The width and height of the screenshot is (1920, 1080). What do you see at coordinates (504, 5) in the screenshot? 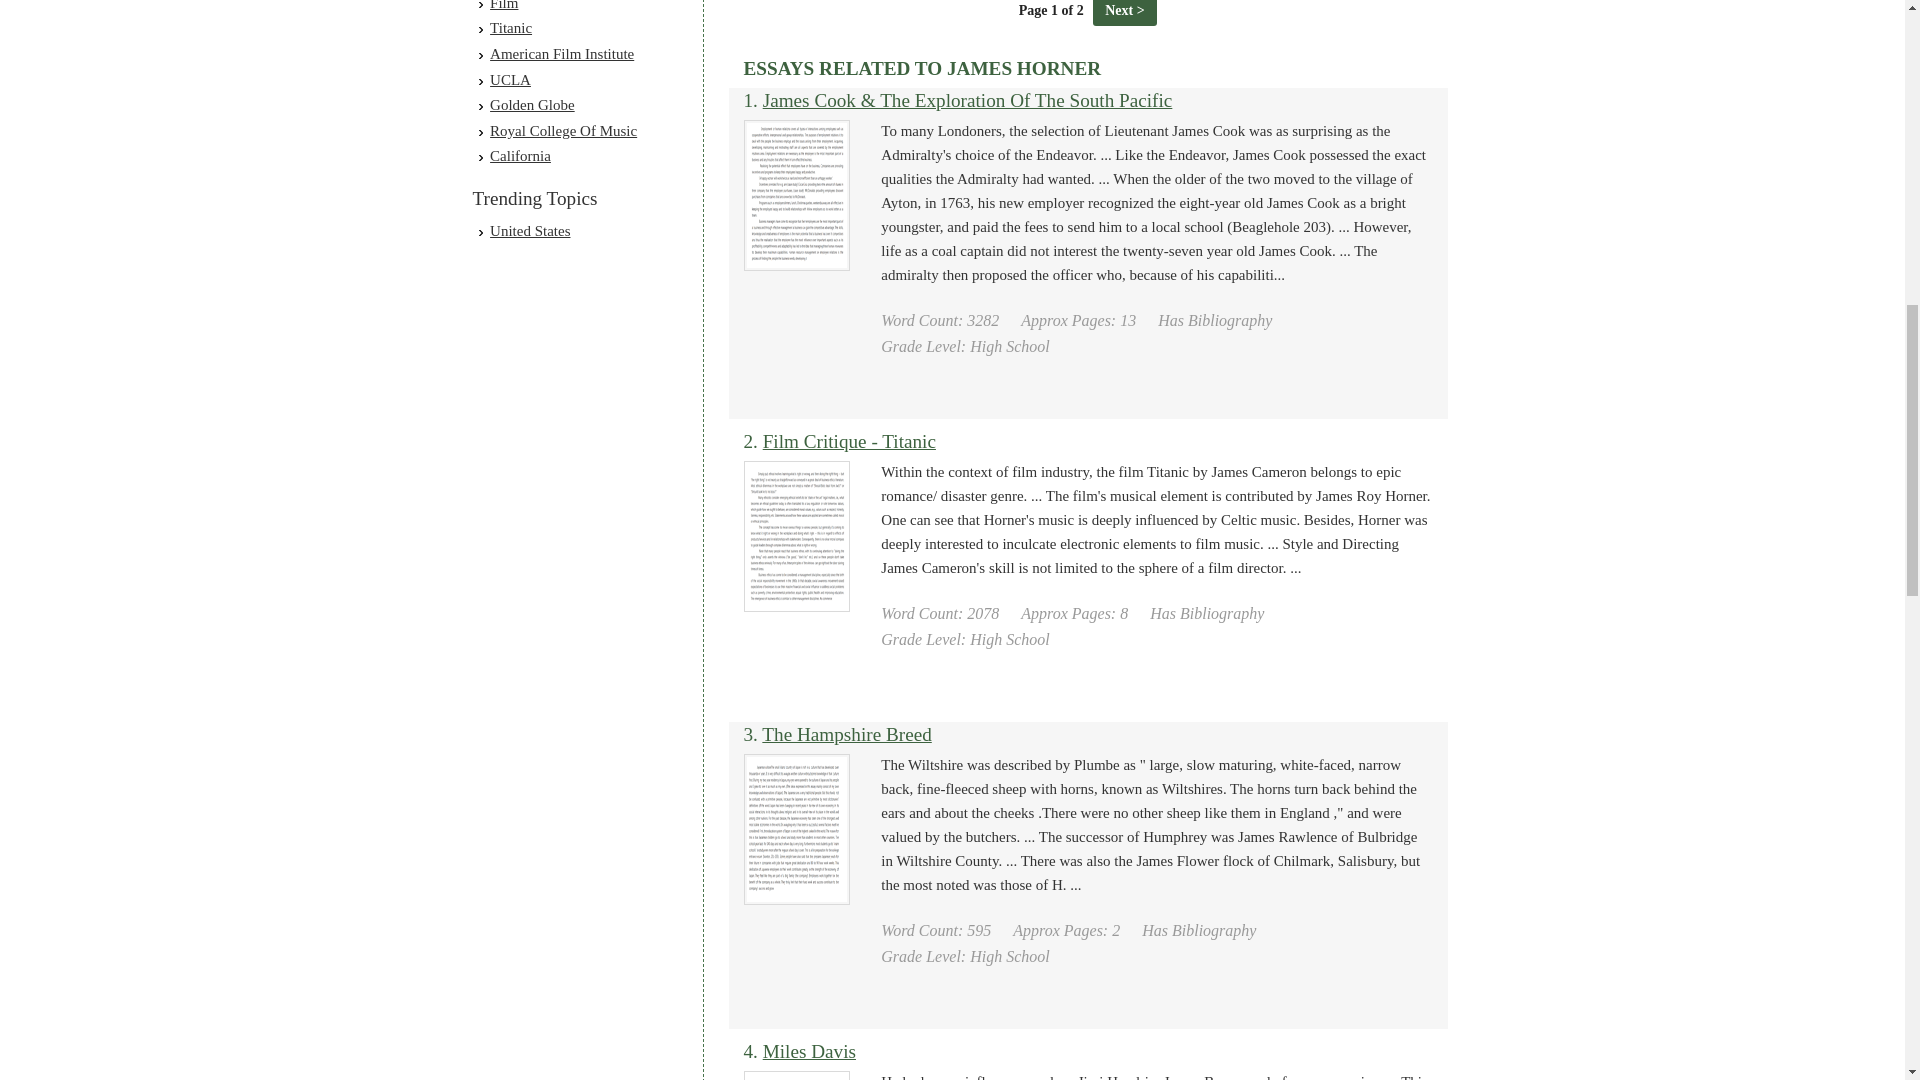
I see `Film` at bounding box center [504, 5].